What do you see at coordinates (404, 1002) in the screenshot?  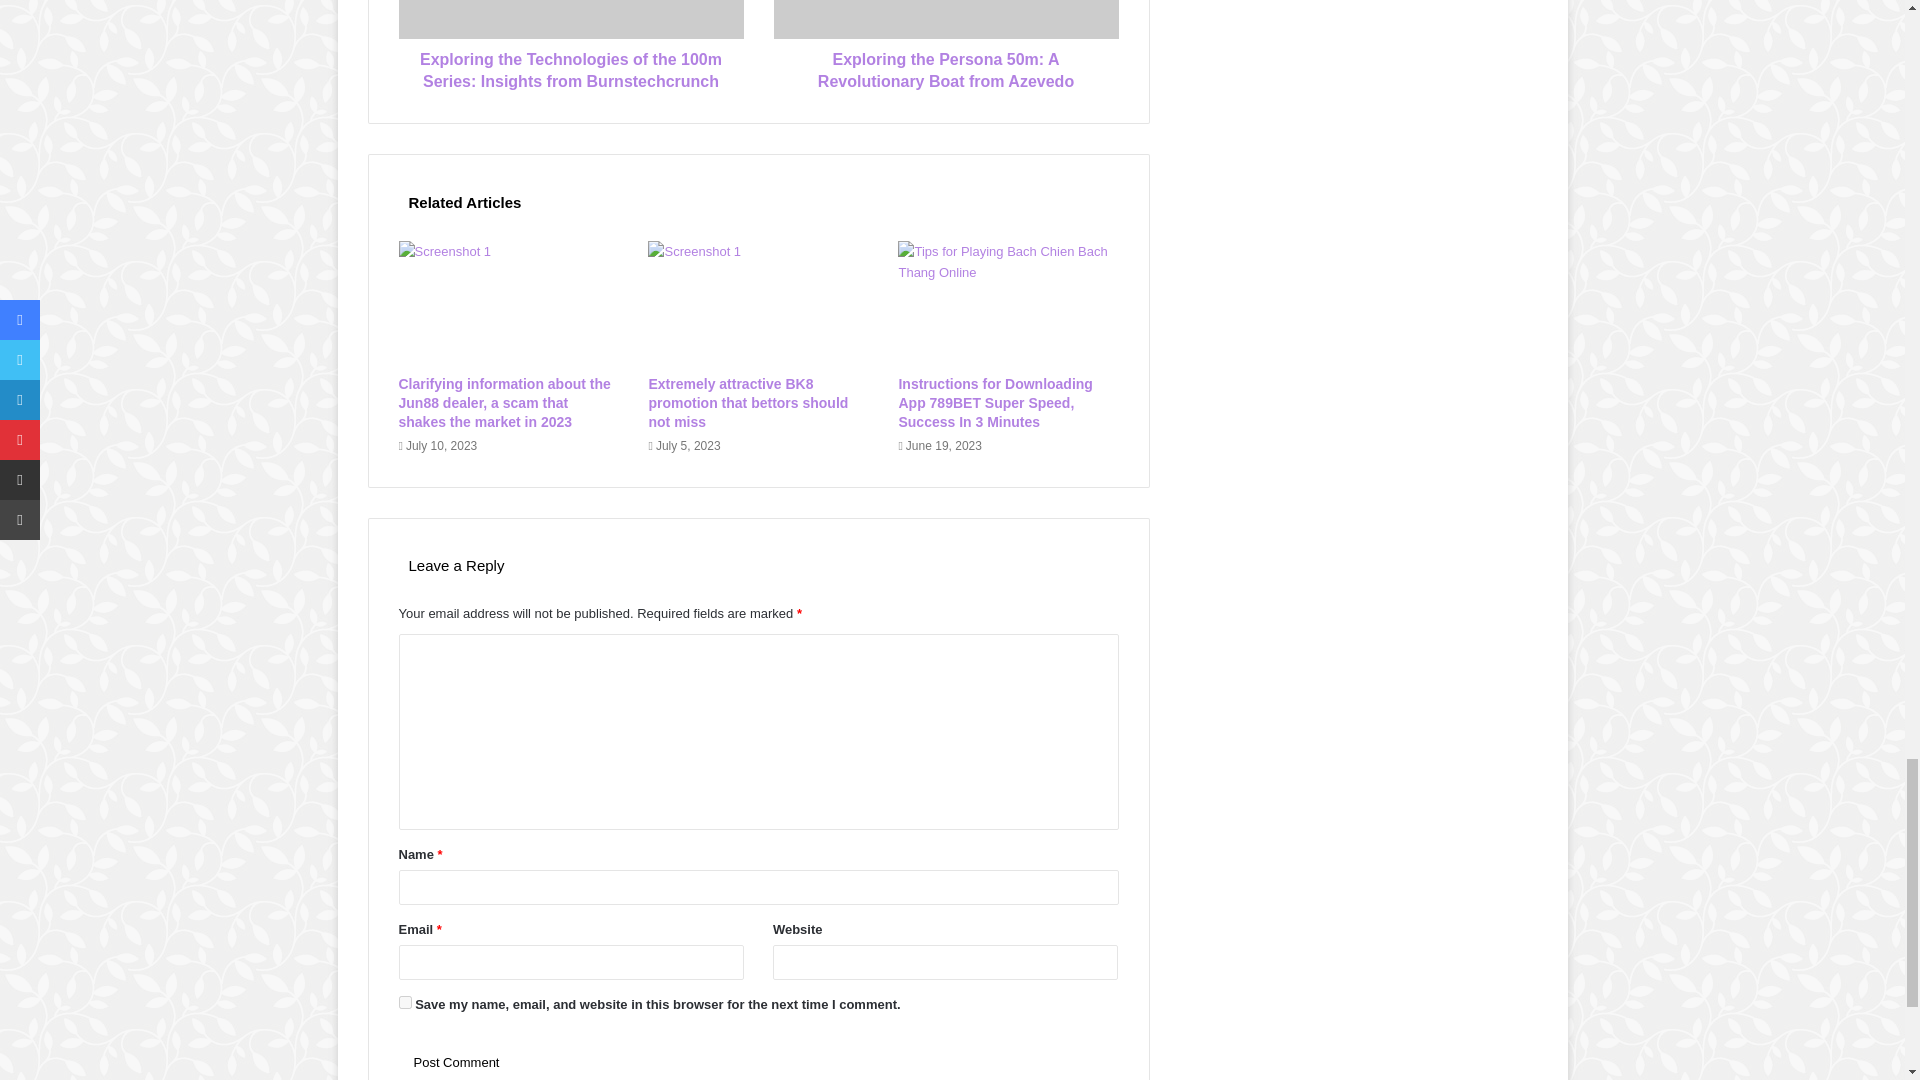 I see `yes` at bounding box center [404, 1002].